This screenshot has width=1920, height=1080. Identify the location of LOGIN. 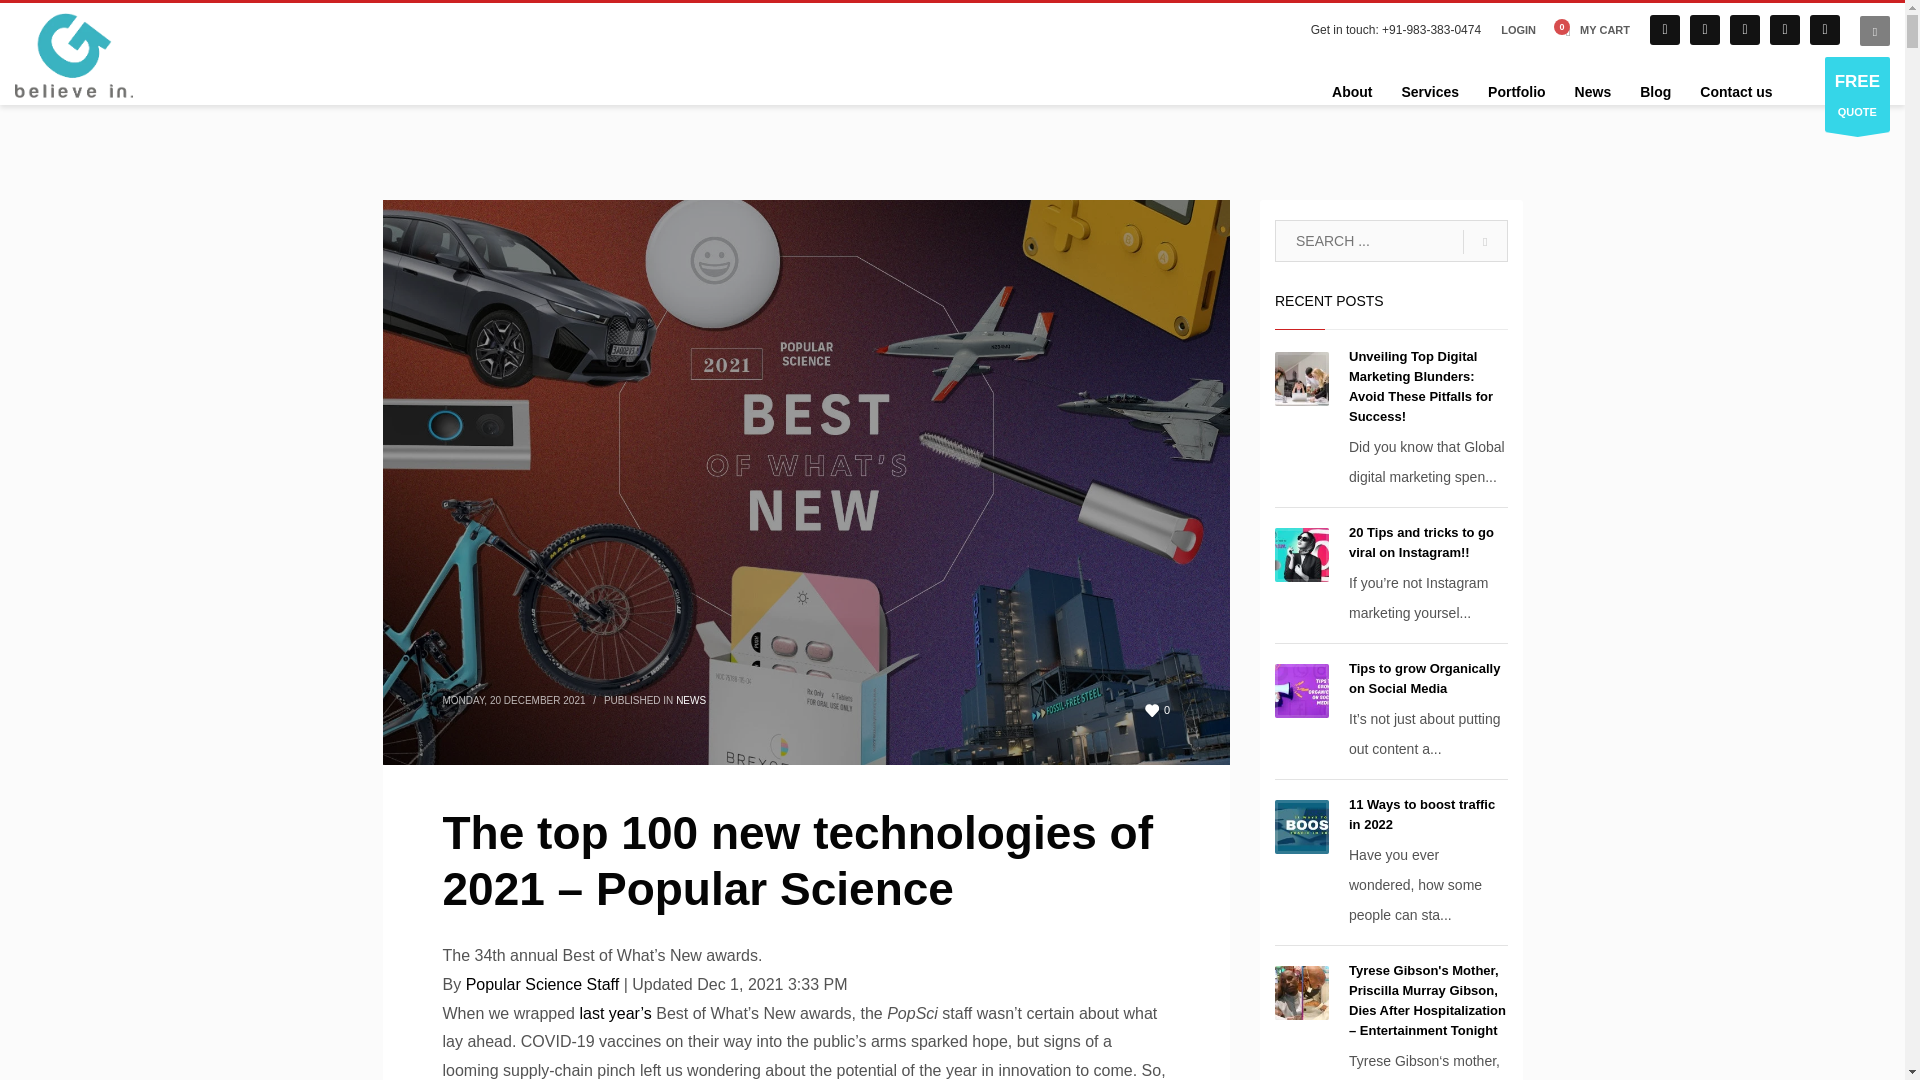
(1518, 30).